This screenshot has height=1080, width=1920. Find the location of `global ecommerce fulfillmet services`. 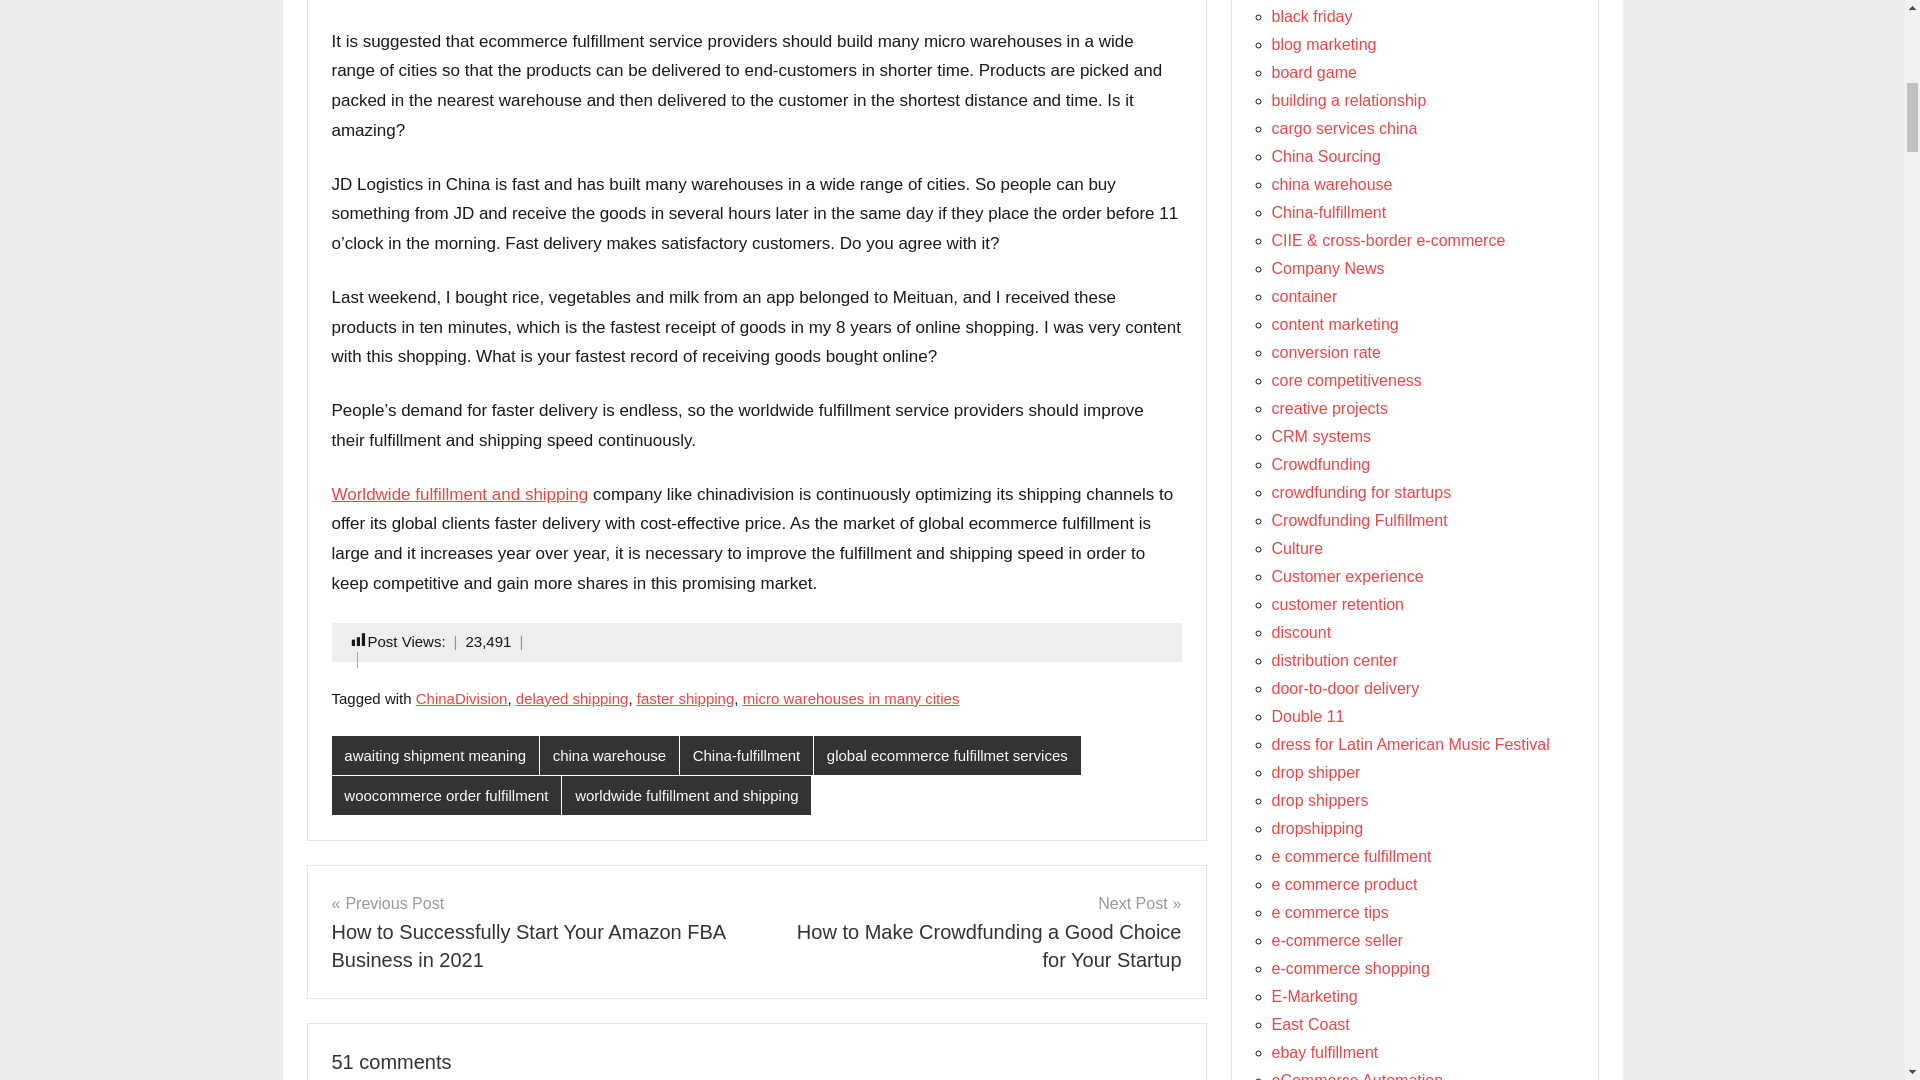

global ecommerce fulfillmet services is located at coordinates (947, 755).